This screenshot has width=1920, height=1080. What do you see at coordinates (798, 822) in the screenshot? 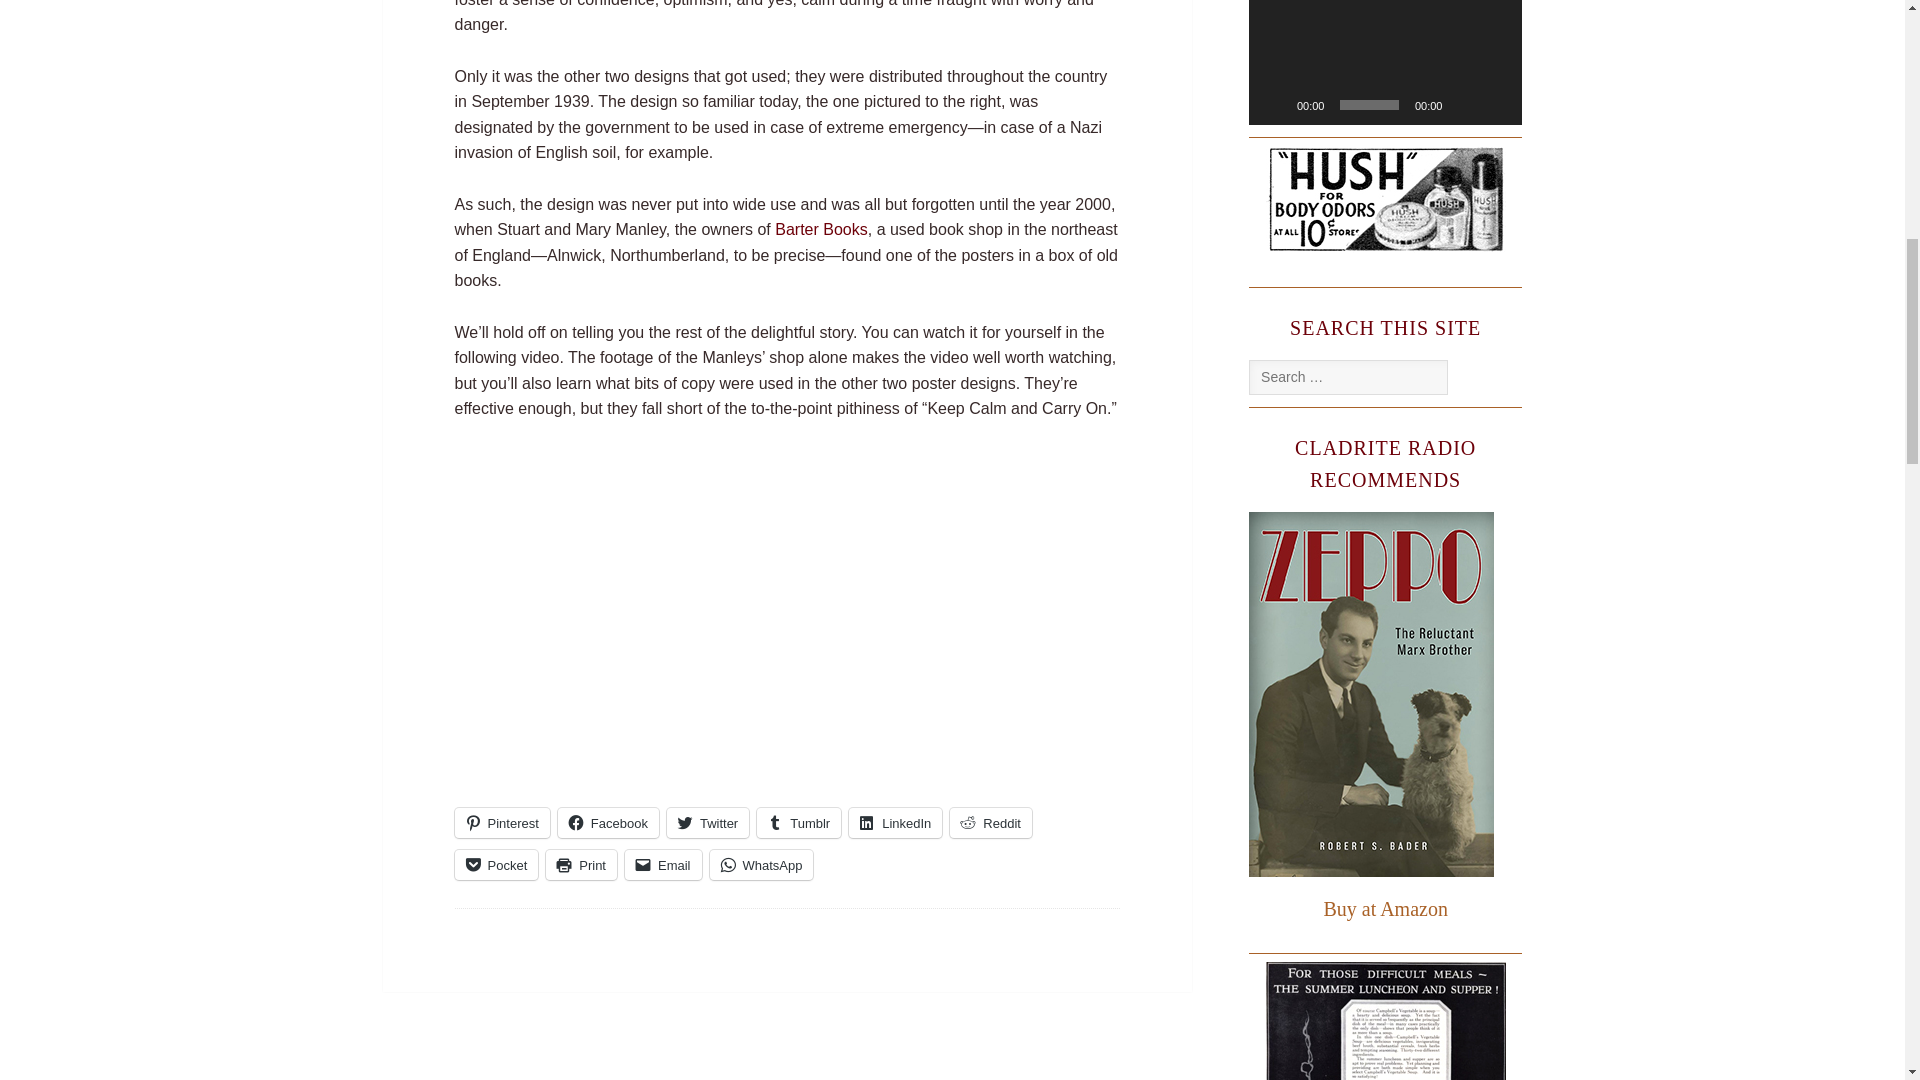
I see `Click to share on Tumblr` at bounding box center [798, 822].